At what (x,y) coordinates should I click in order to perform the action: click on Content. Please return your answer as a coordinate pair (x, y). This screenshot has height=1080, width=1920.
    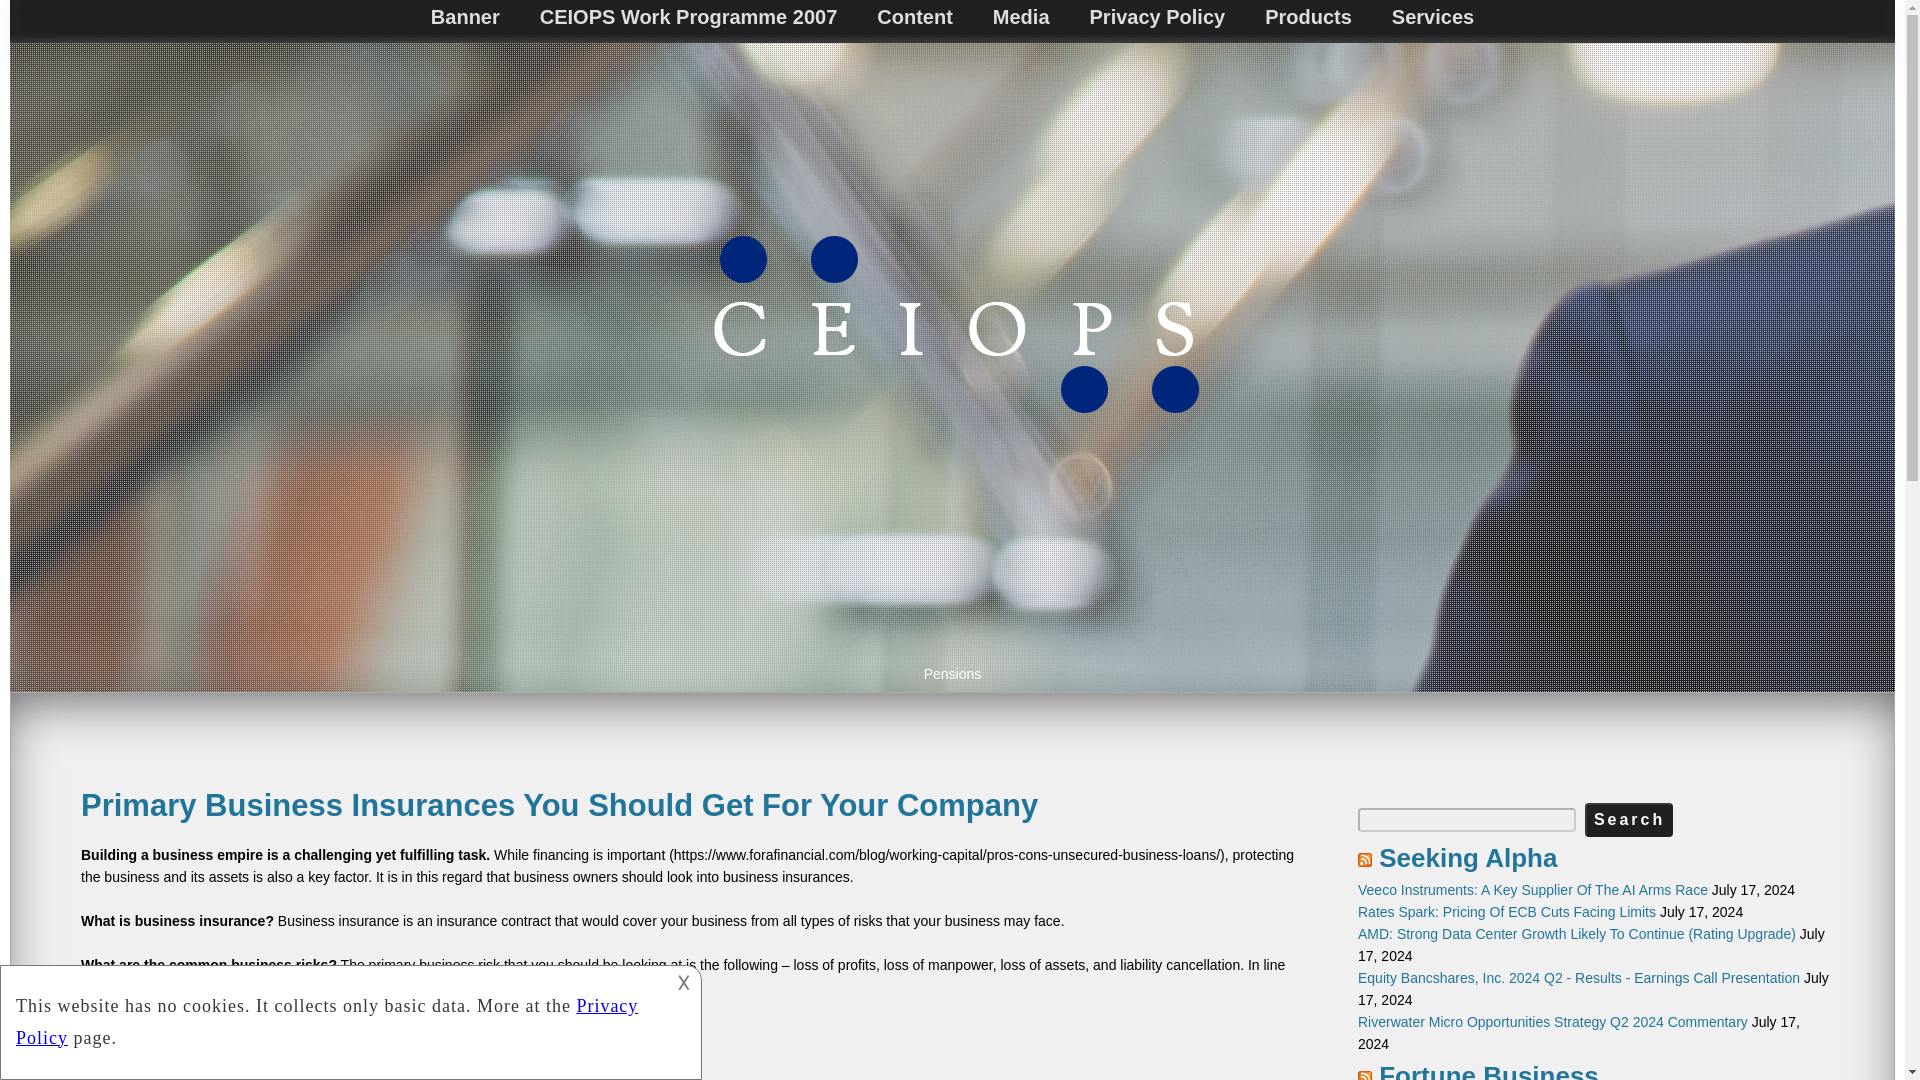
    Looking at the image, I should click on (914, 17).